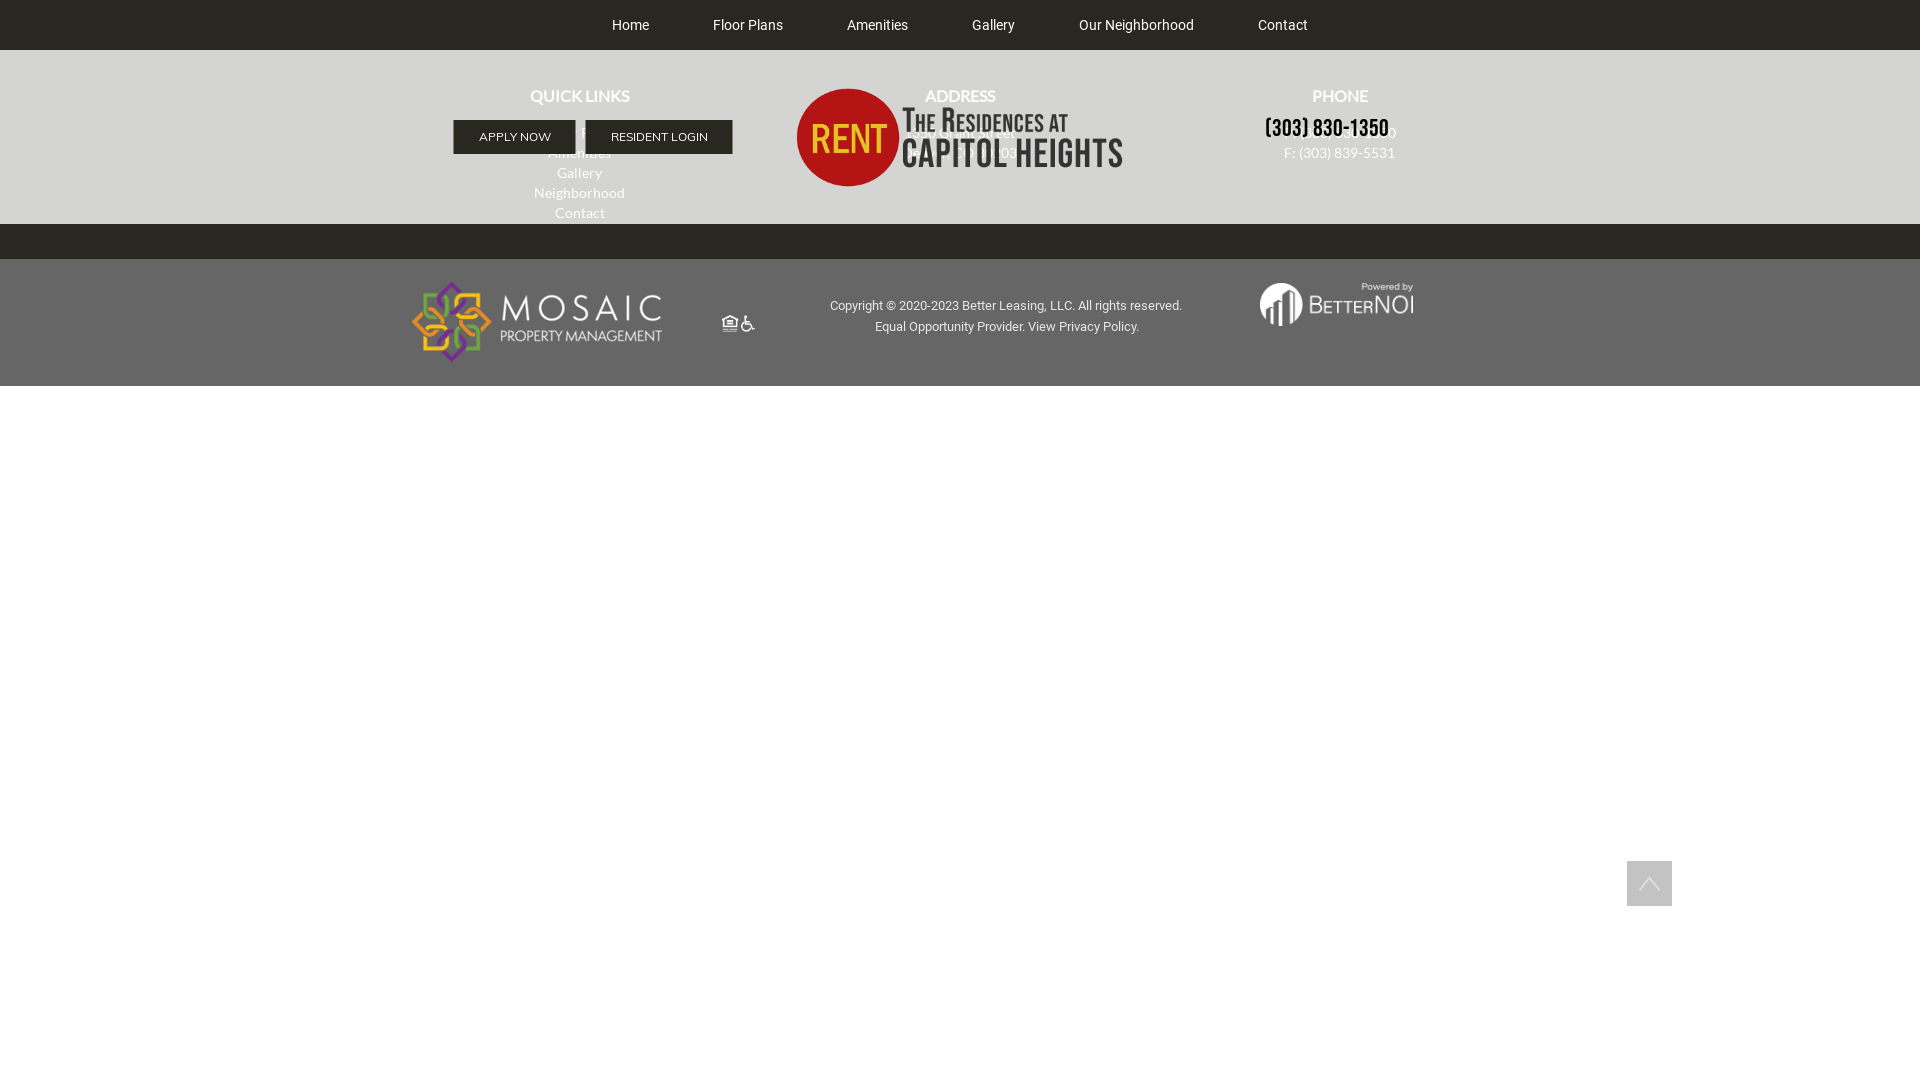  Describe the element at coordinates (878, 25) in the screenshot. I see `Amenities` at that location.